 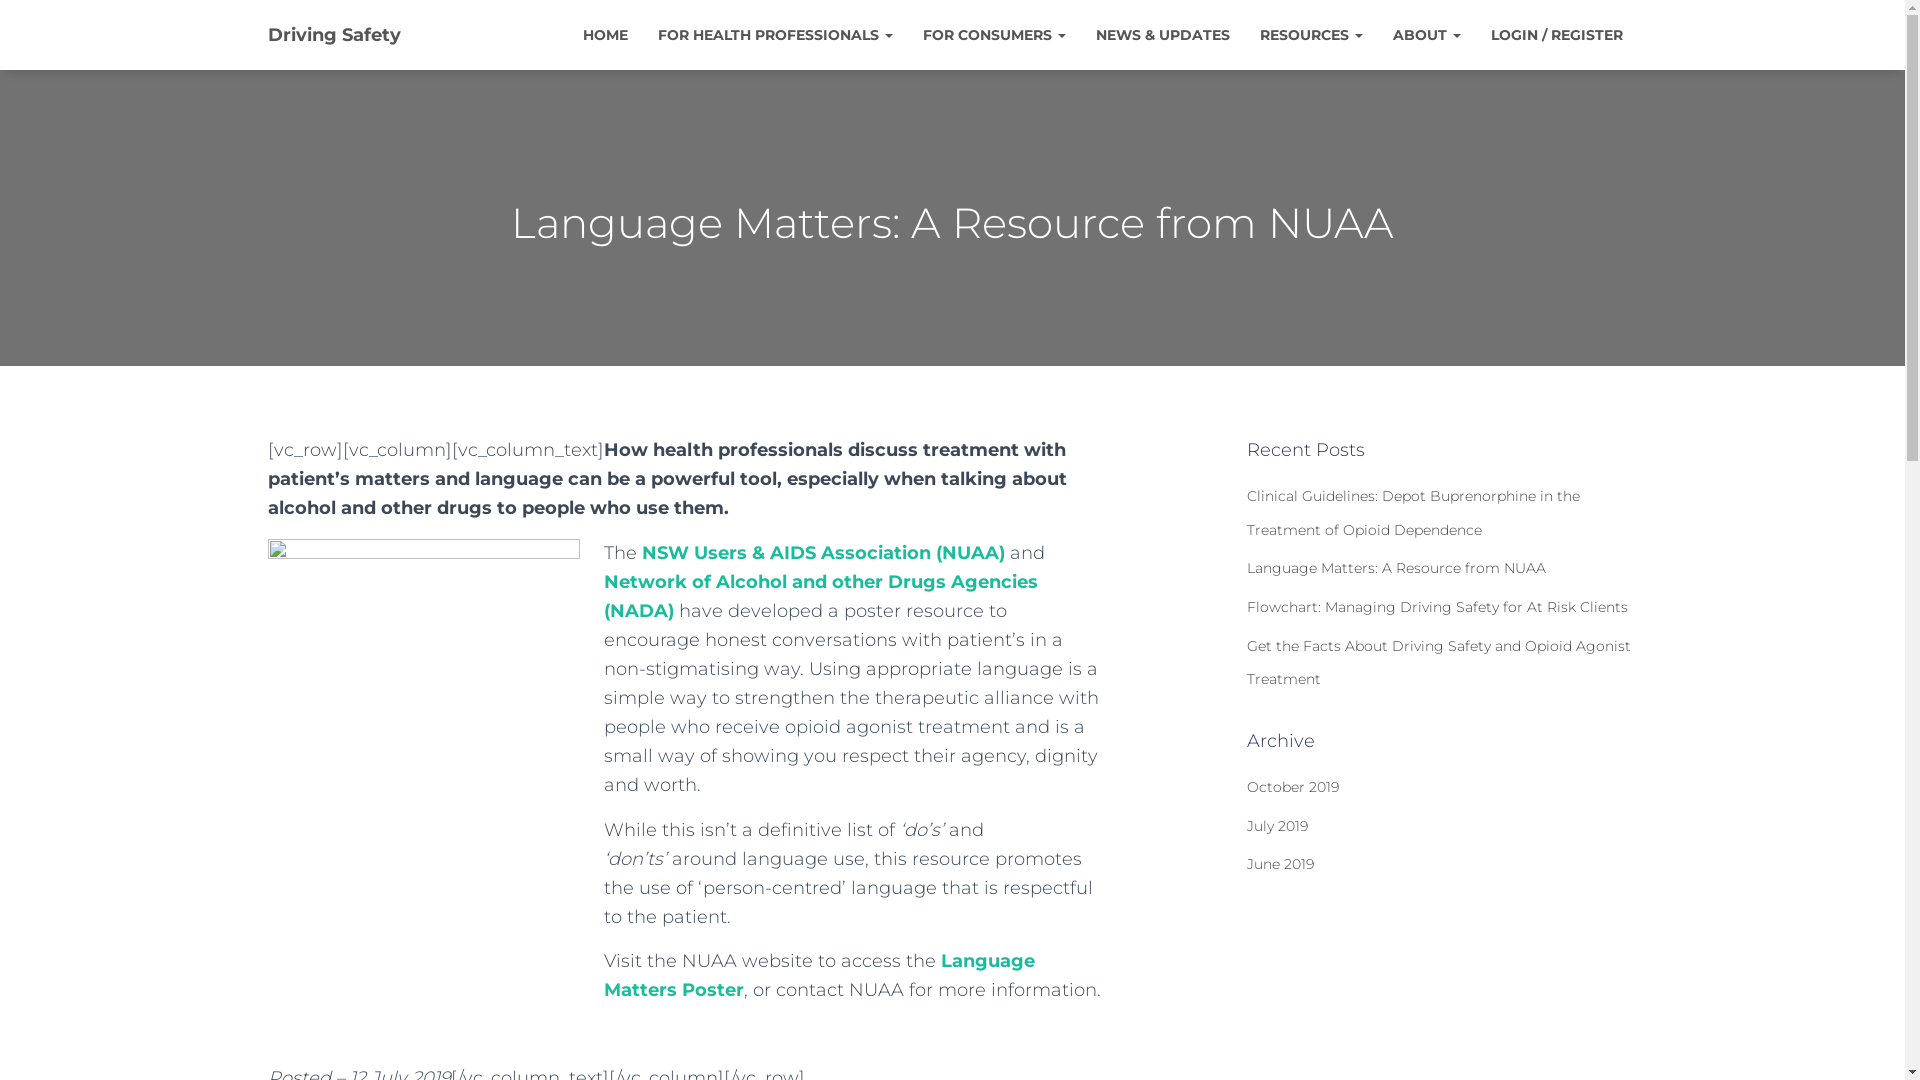 I want to click on Flowchart: Managing Driving Safety for At Risk Clients, so click(x=1438, y=607).